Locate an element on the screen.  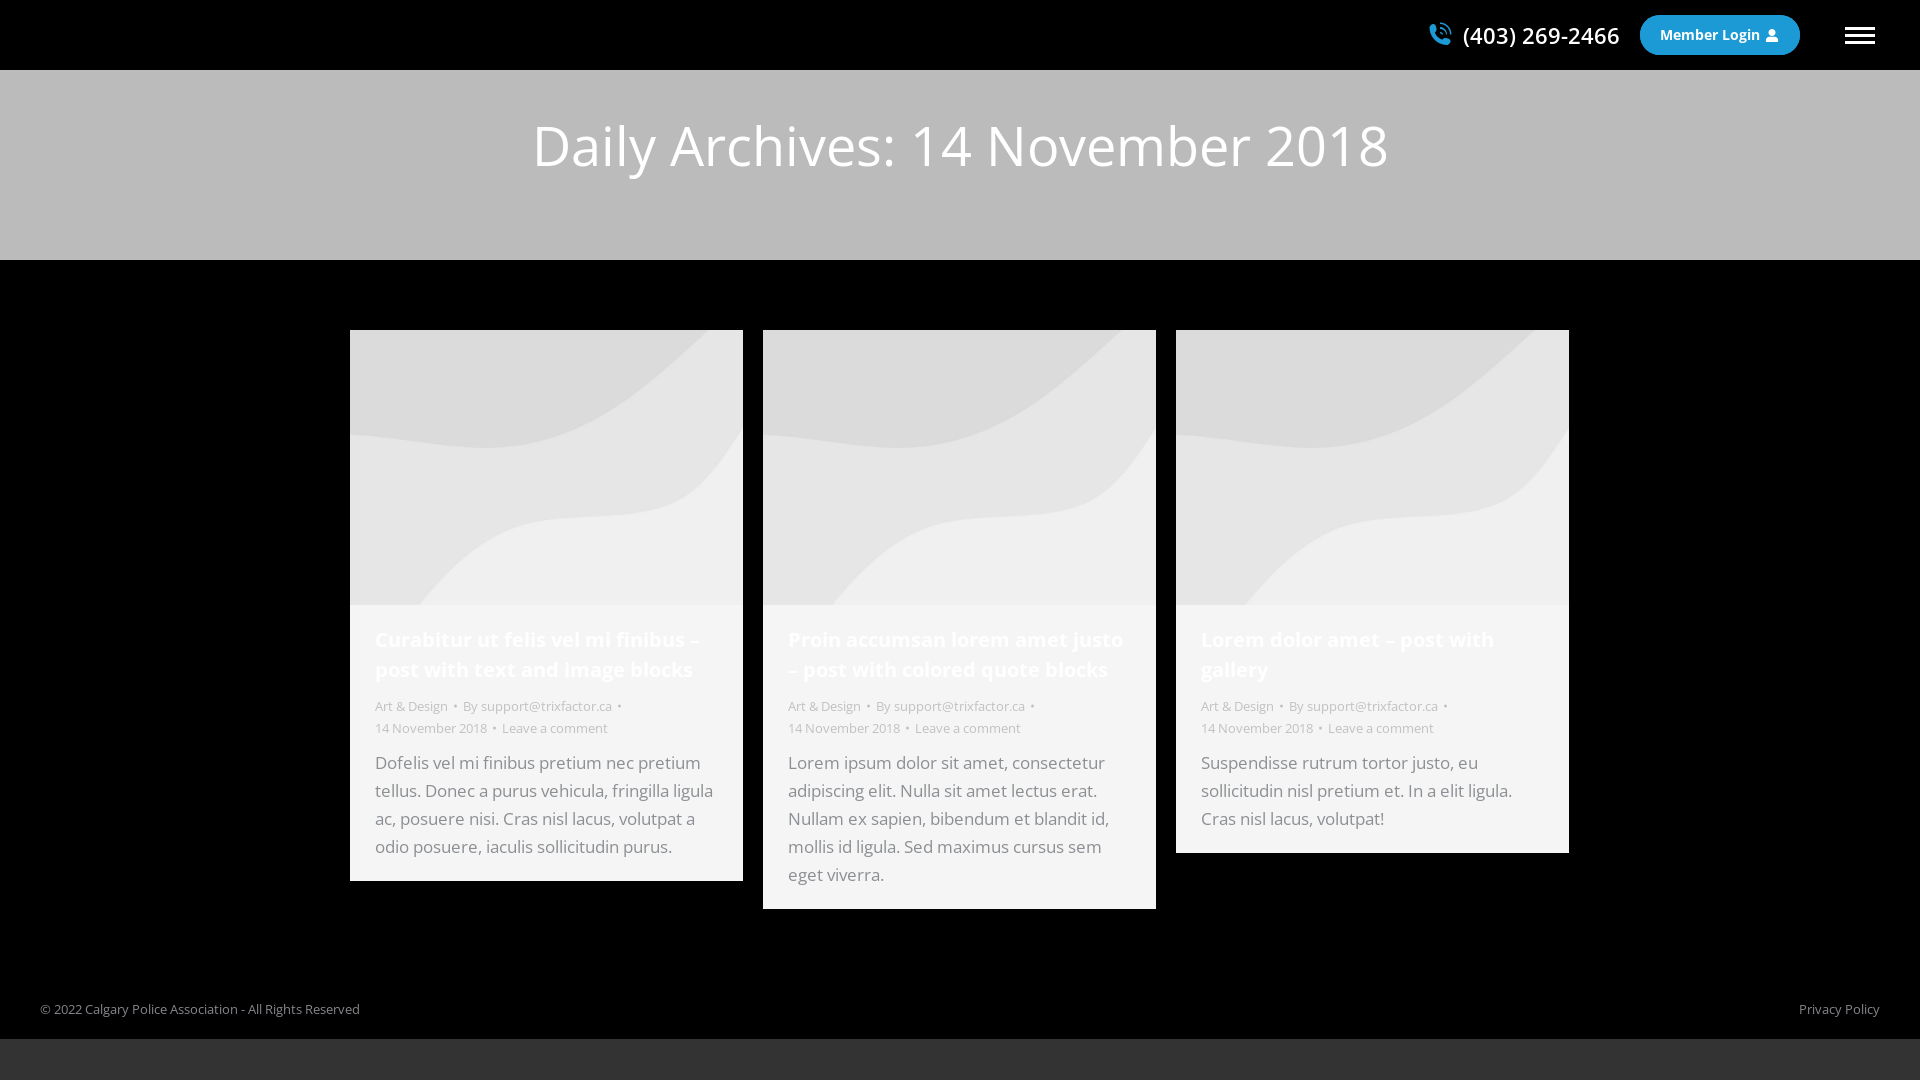
14 November 2018 is located at coordinates (1262, 728).